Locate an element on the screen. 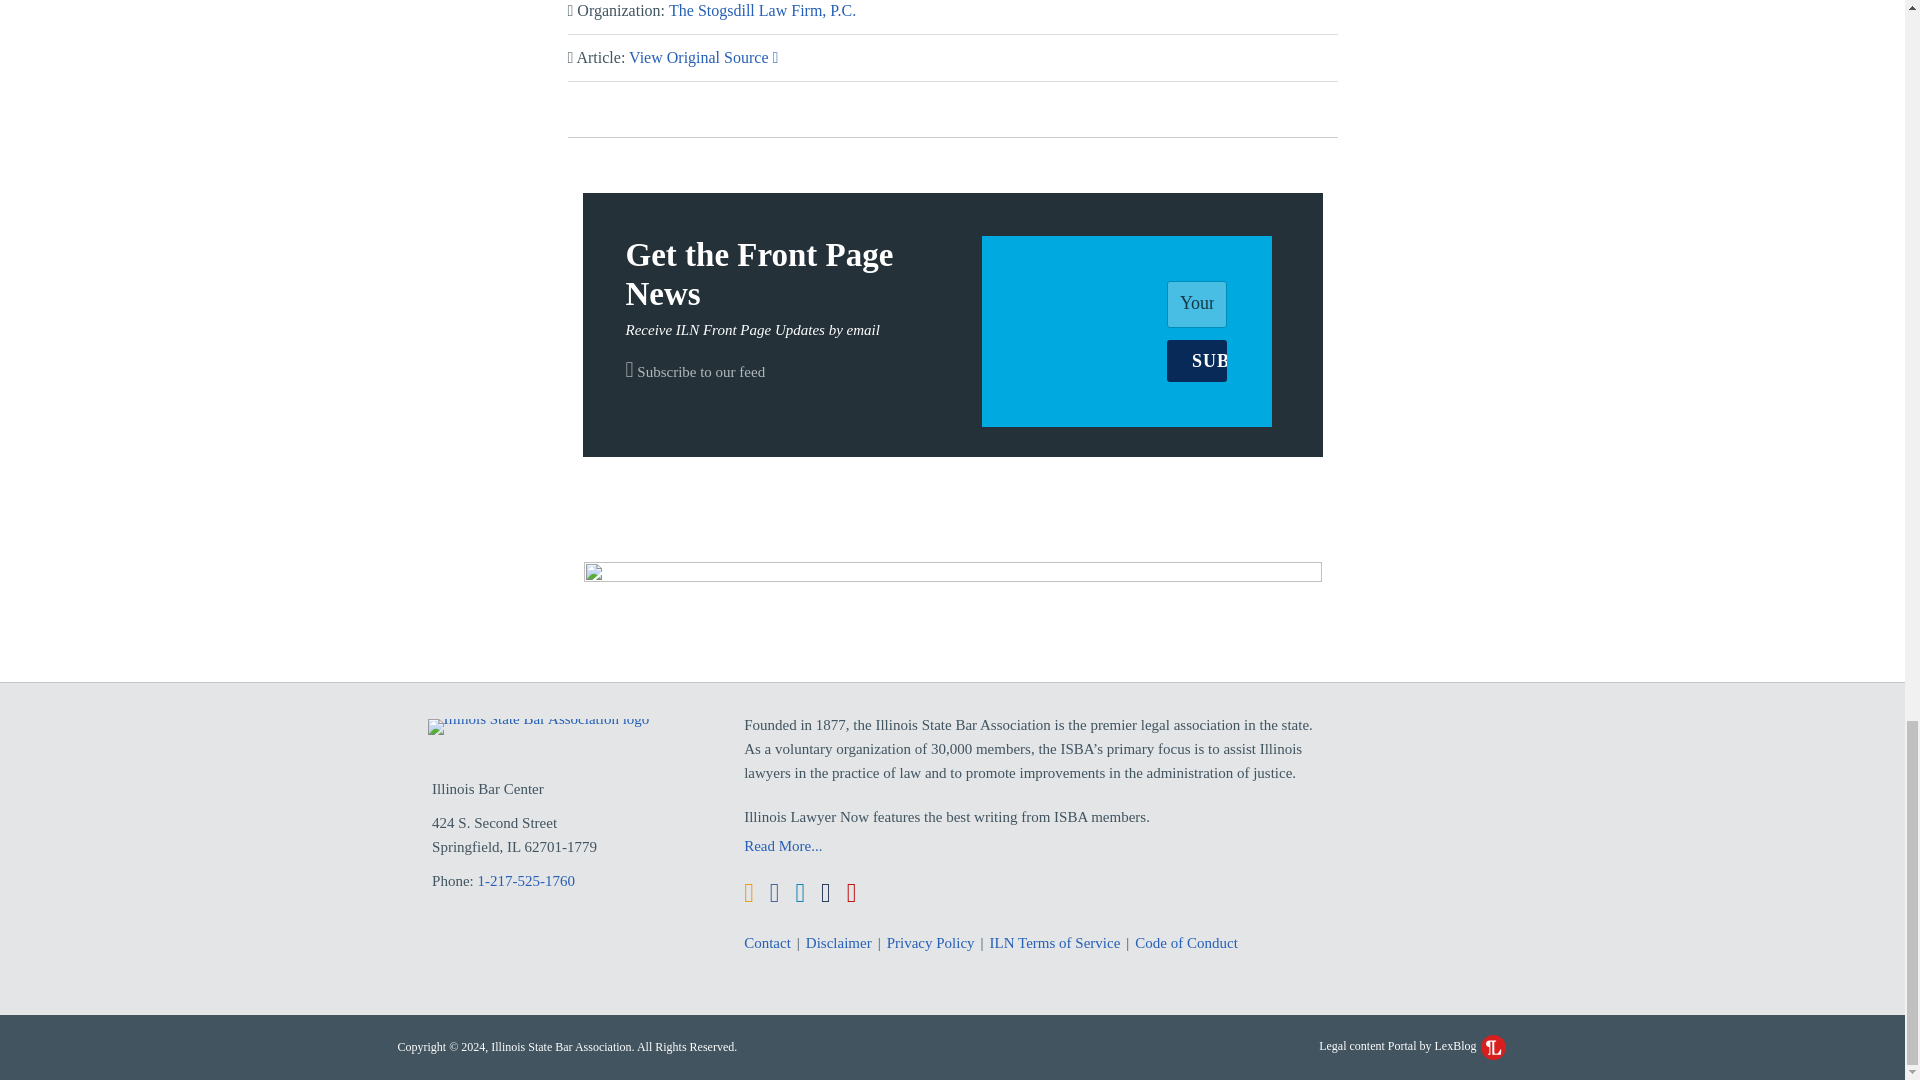  Twitter is located at coordinates (826, 894).